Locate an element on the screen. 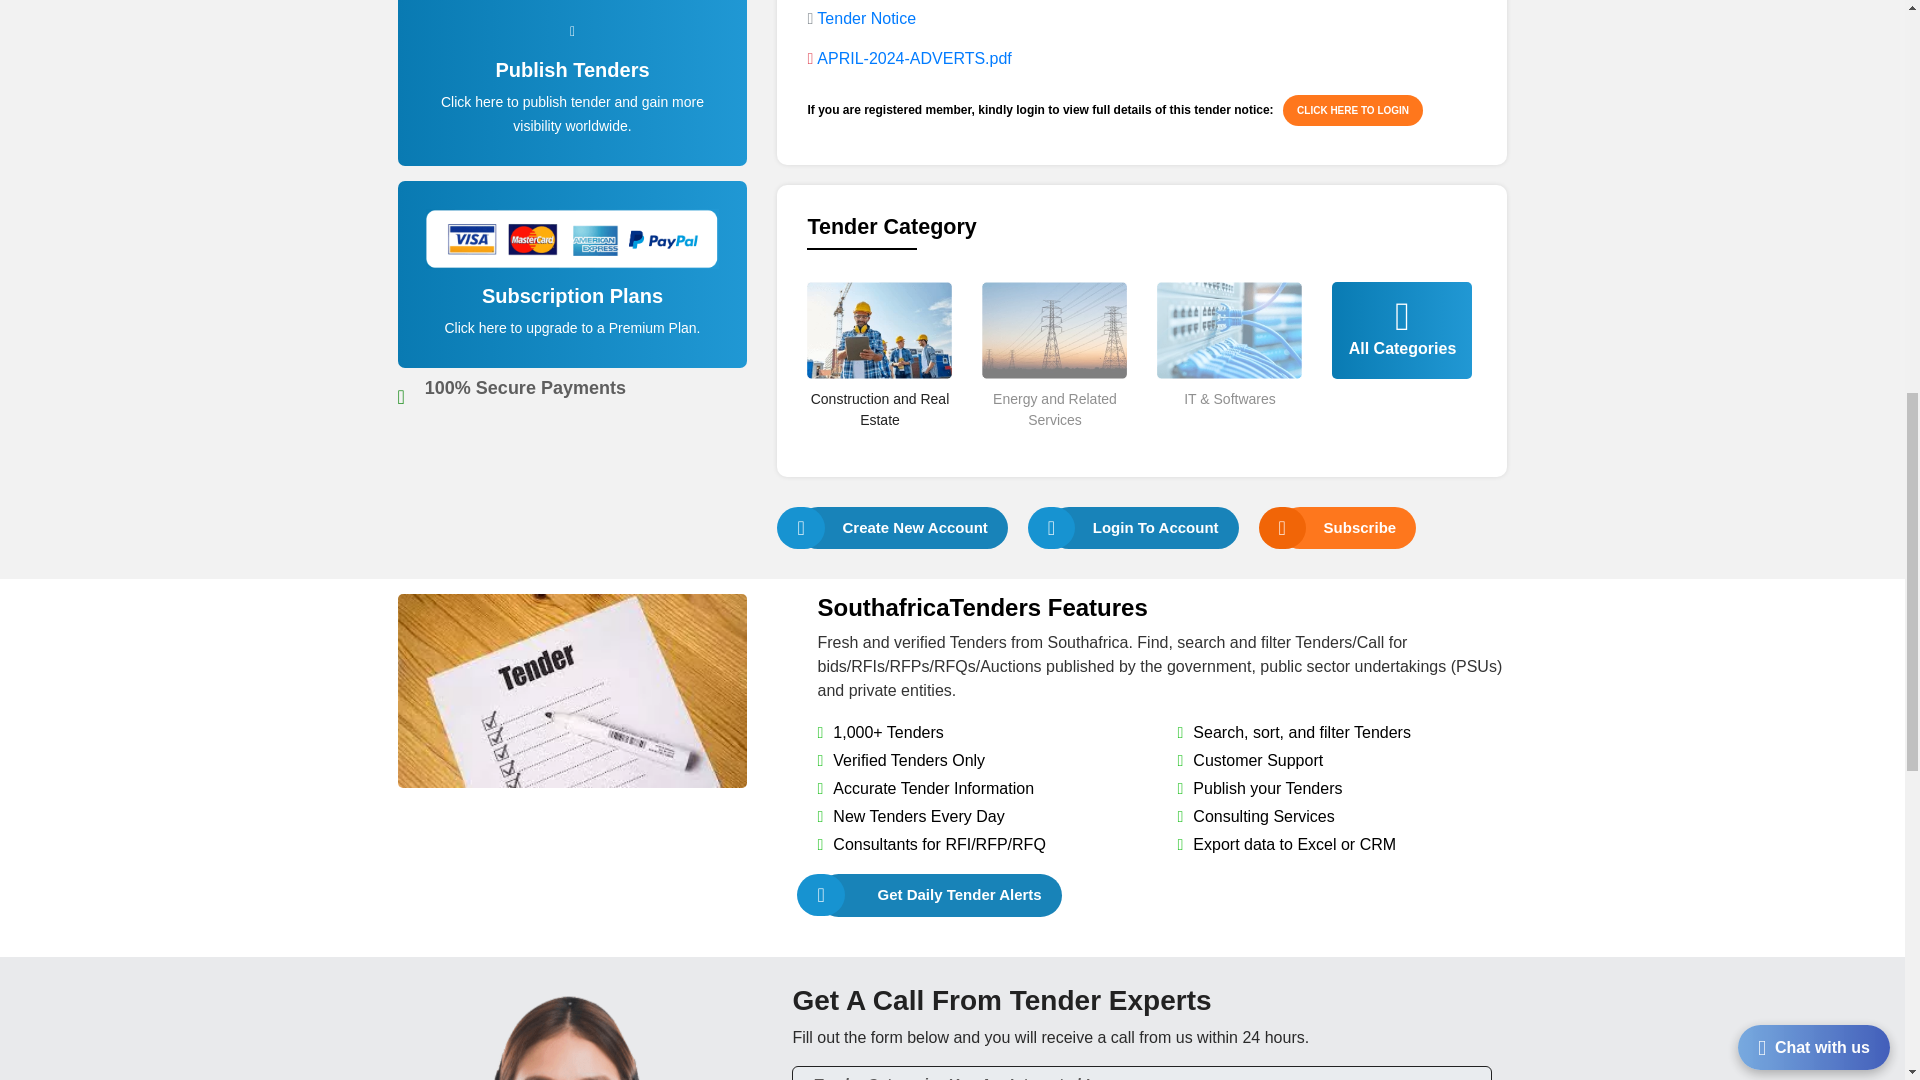  Click here to upgrade to a Premium Plan. is located at coordinates (572, 327).